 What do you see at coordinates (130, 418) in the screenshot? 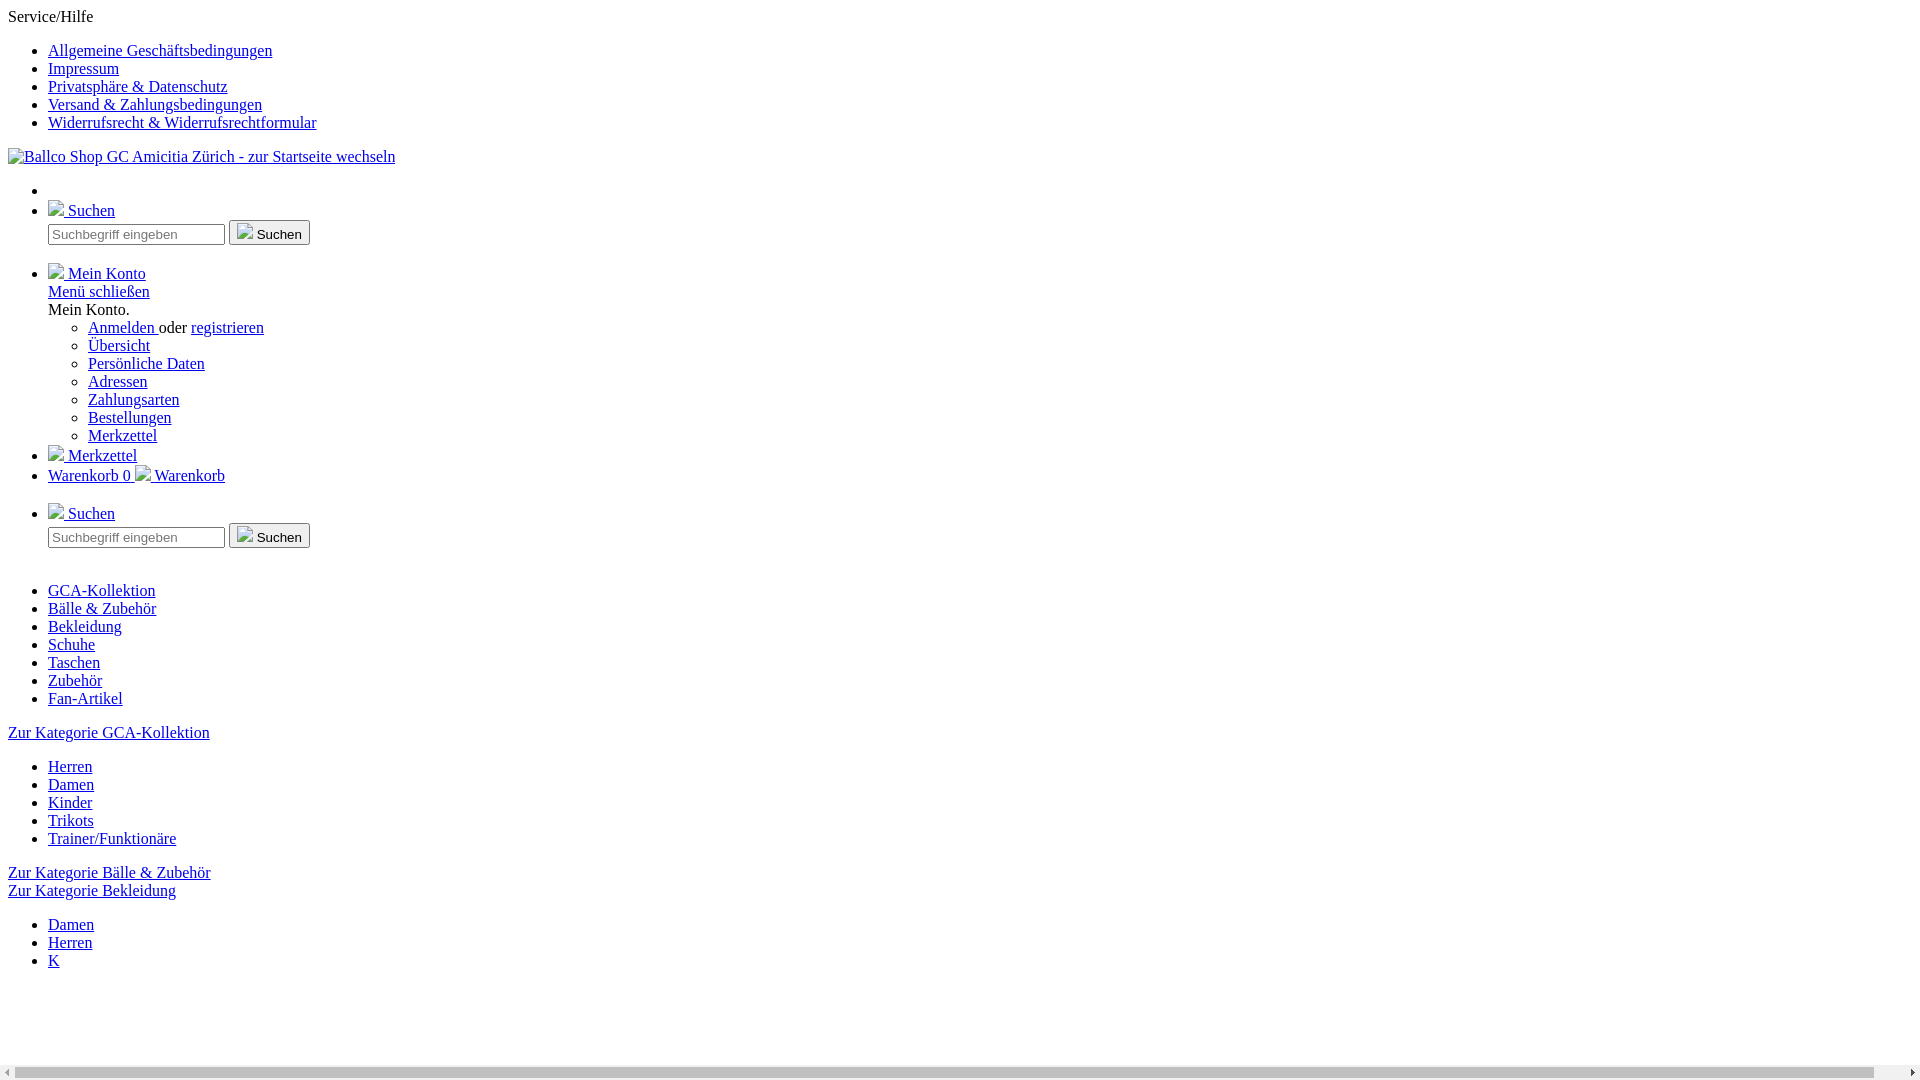
I see `Bestellungen` at bounding box center [130, 418].